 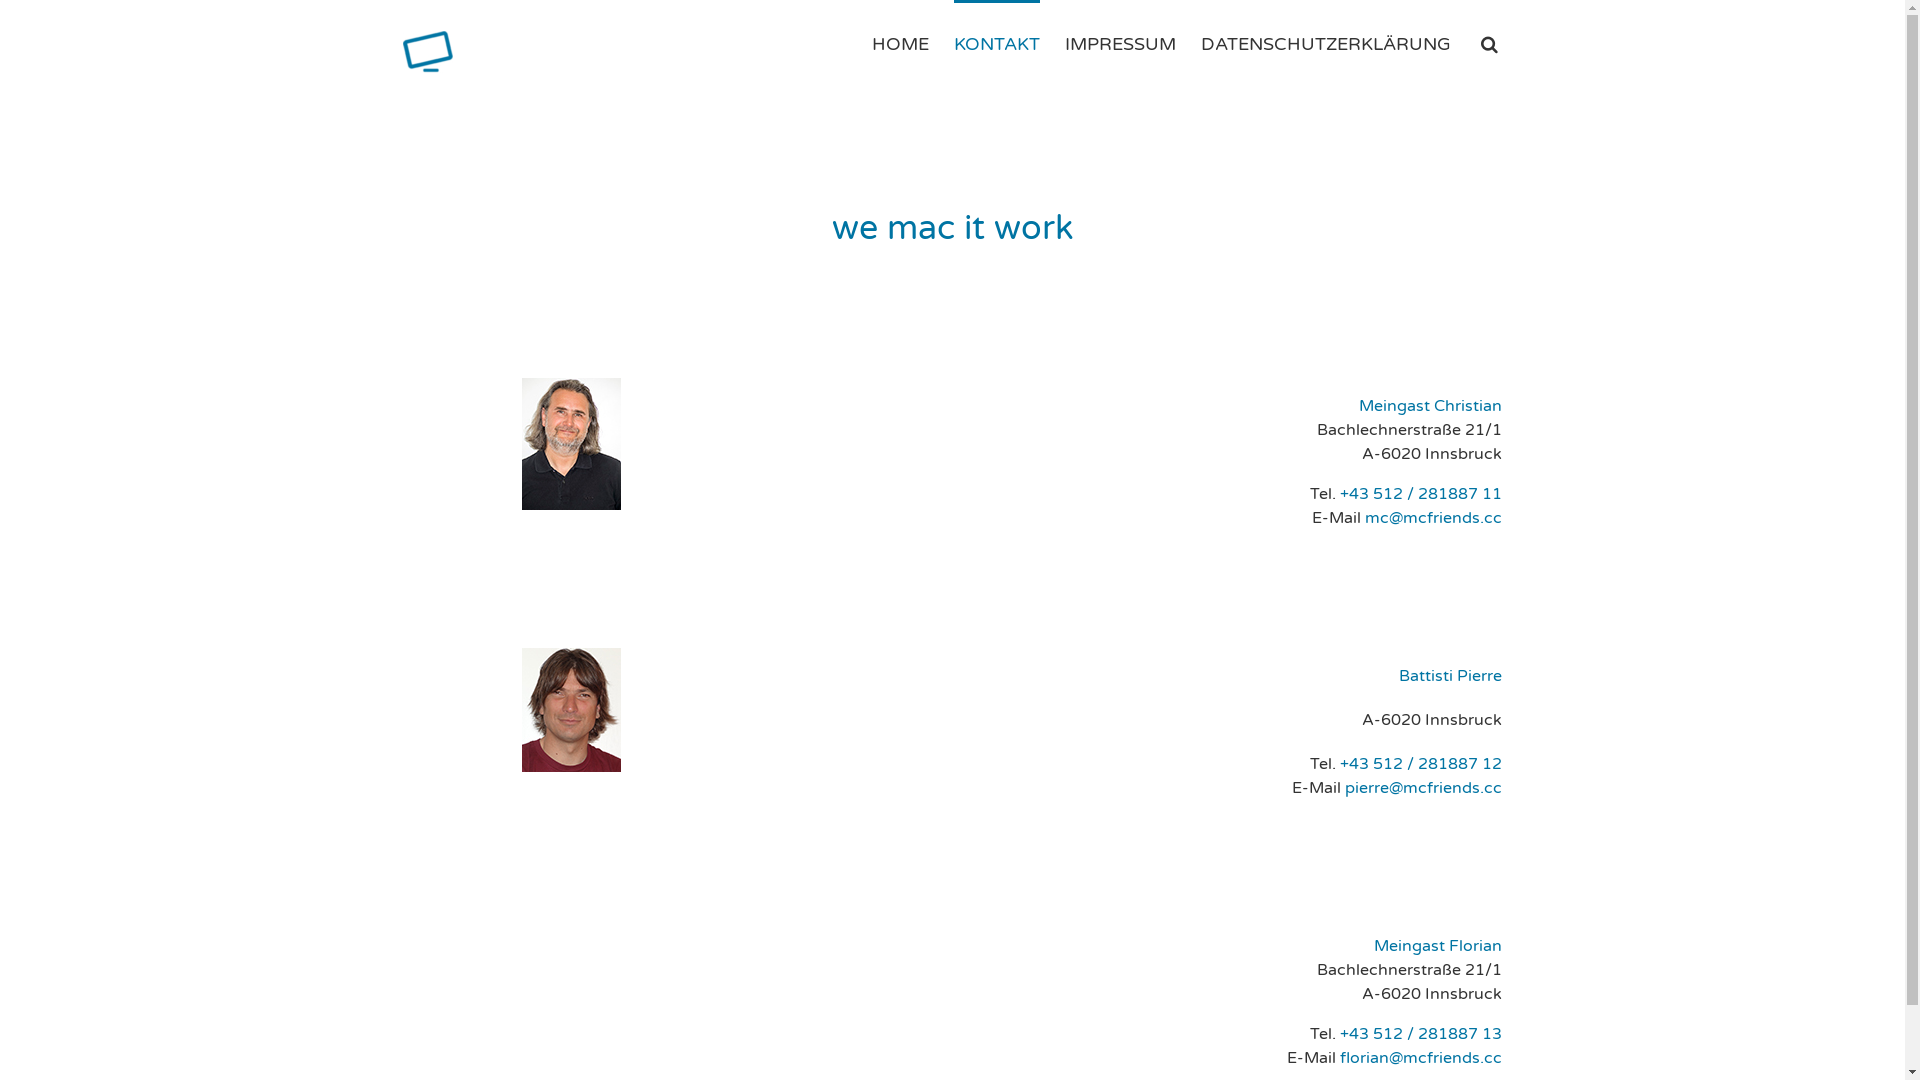 What do you see at coordinates (1421, 1058) in the screenshot?
I see `florian@mcfriends.cc` at bounding box center [1421, 1058].